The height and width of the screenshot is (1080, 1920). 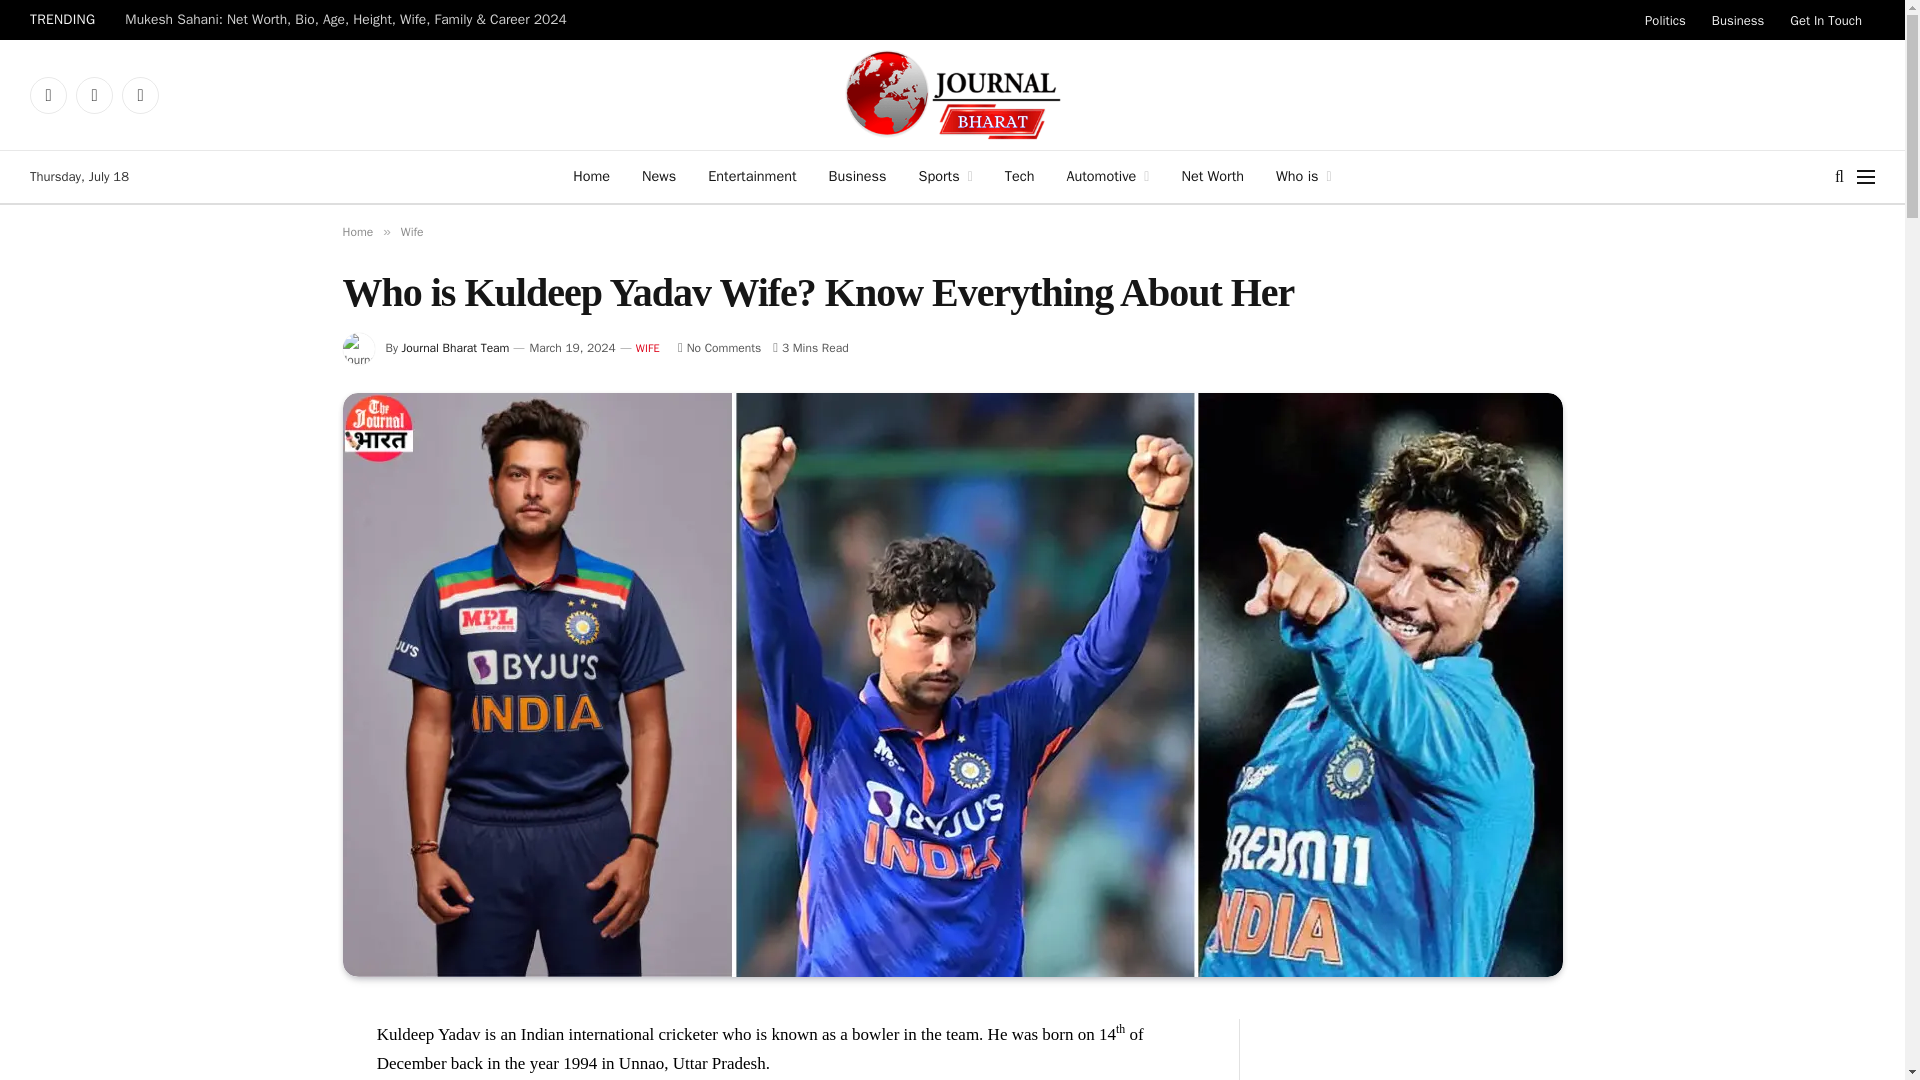 What do you see at coordinates (1666, 20) in the screenshot?
I see `Politics` at bounding box center [1666, 20].